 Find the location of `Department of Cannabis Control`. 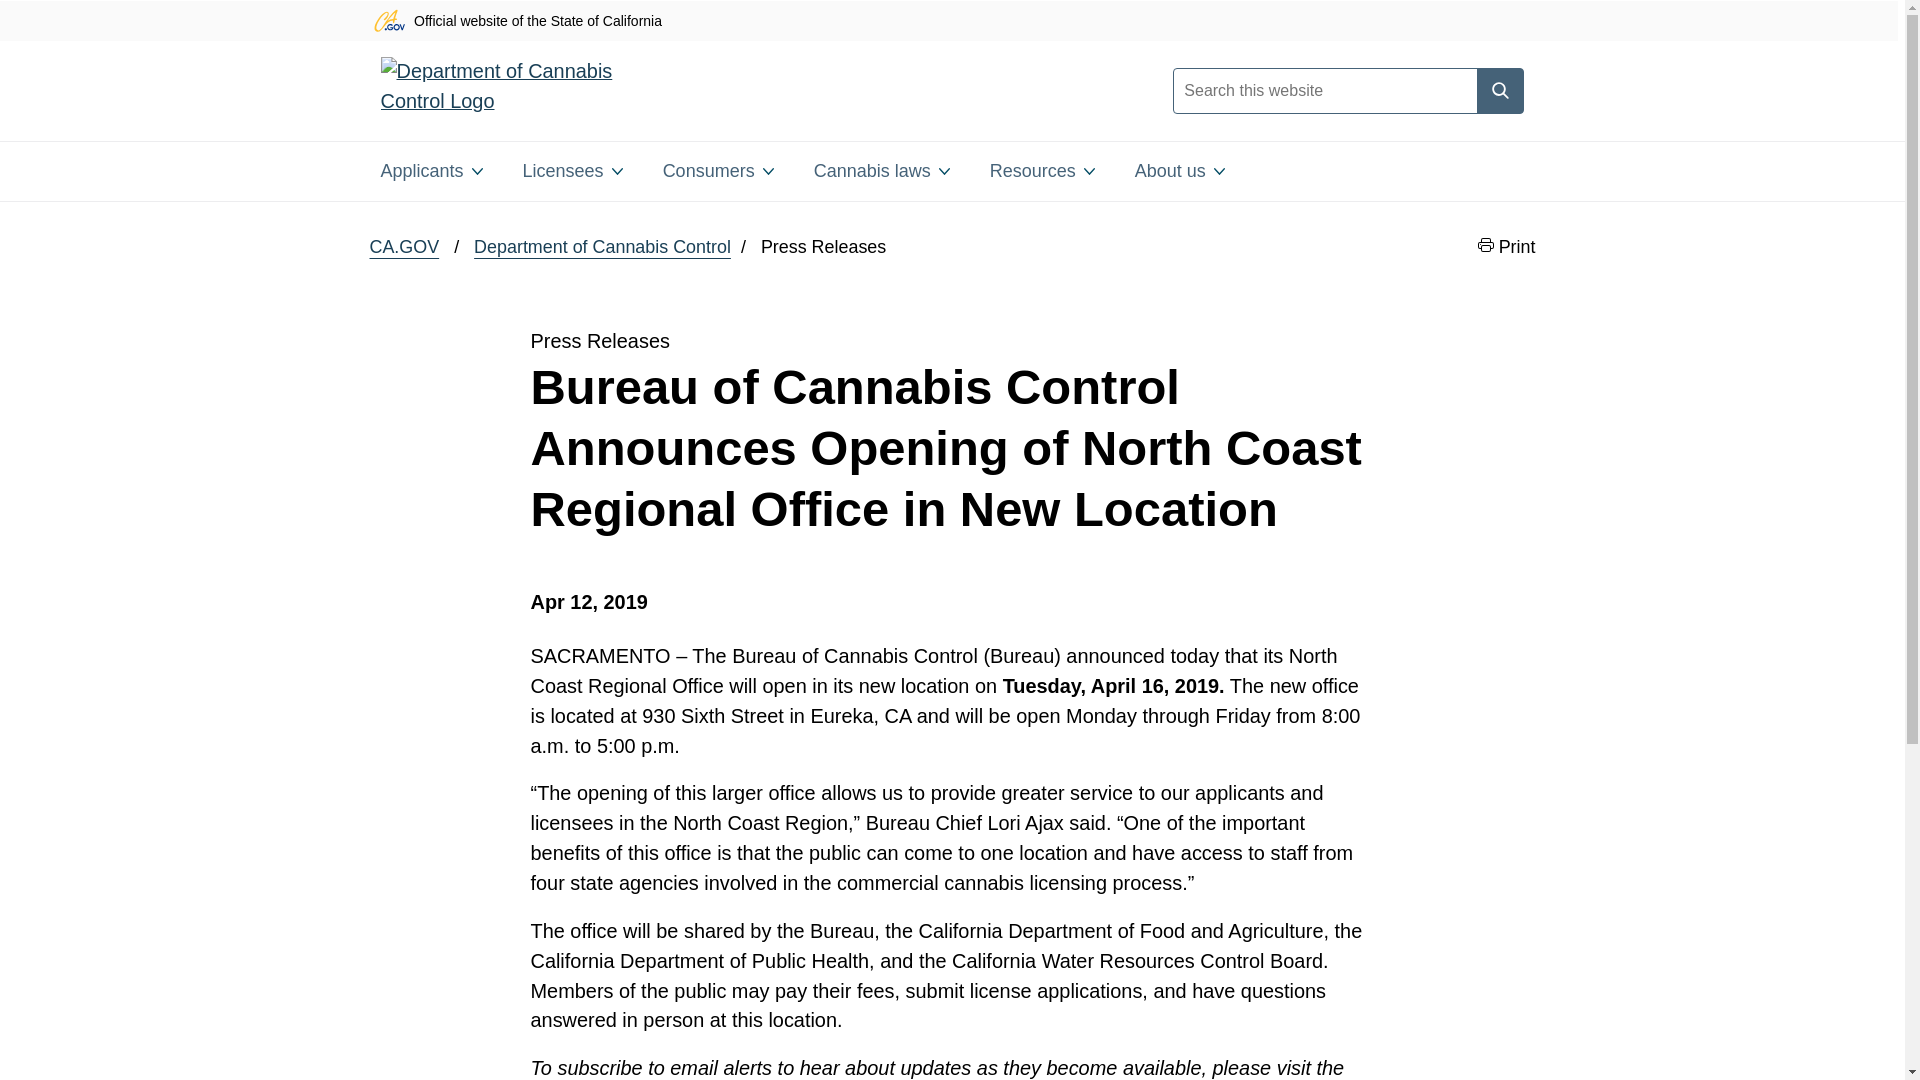

Department of Cannabis Control is located at coordinates (602, 248).